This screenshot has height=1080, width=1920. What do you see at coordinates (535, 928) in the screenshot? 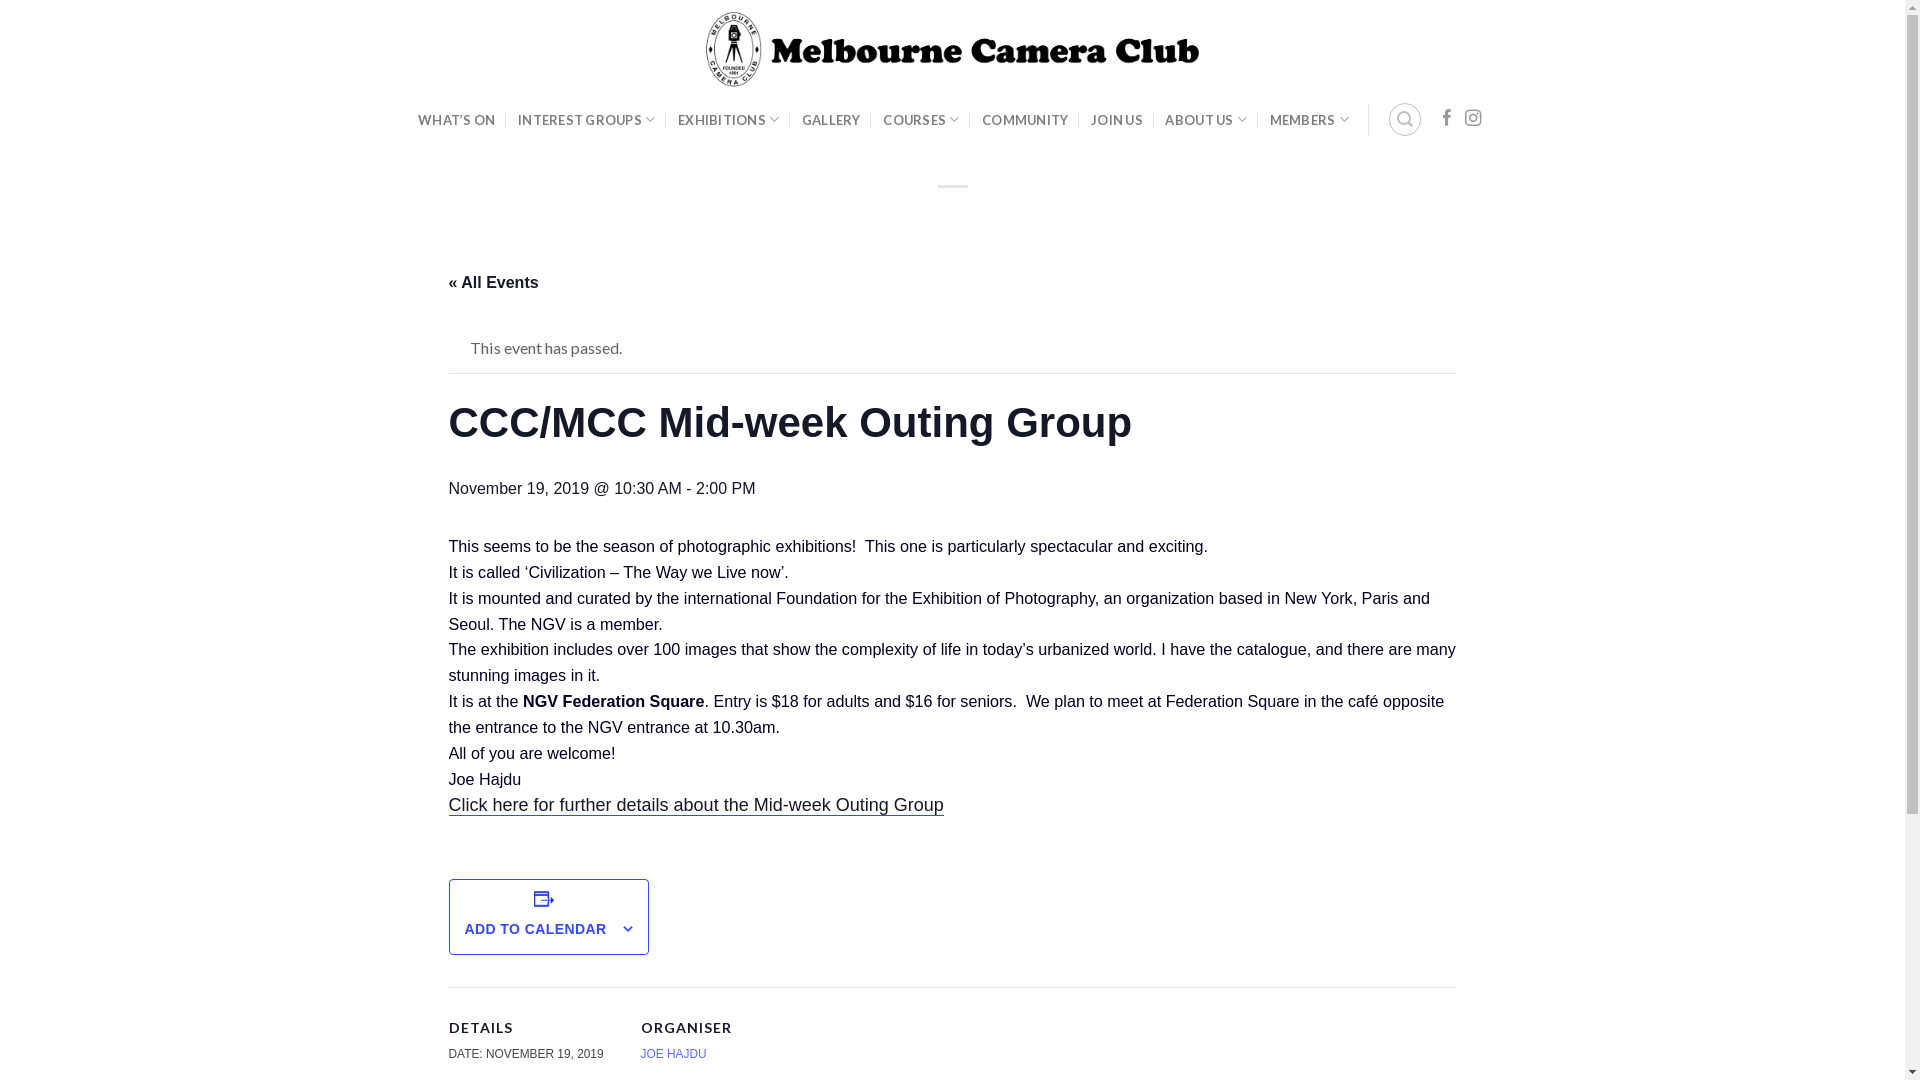
I see `ADD TO CALENDAR` at bounding box center [535, 928].